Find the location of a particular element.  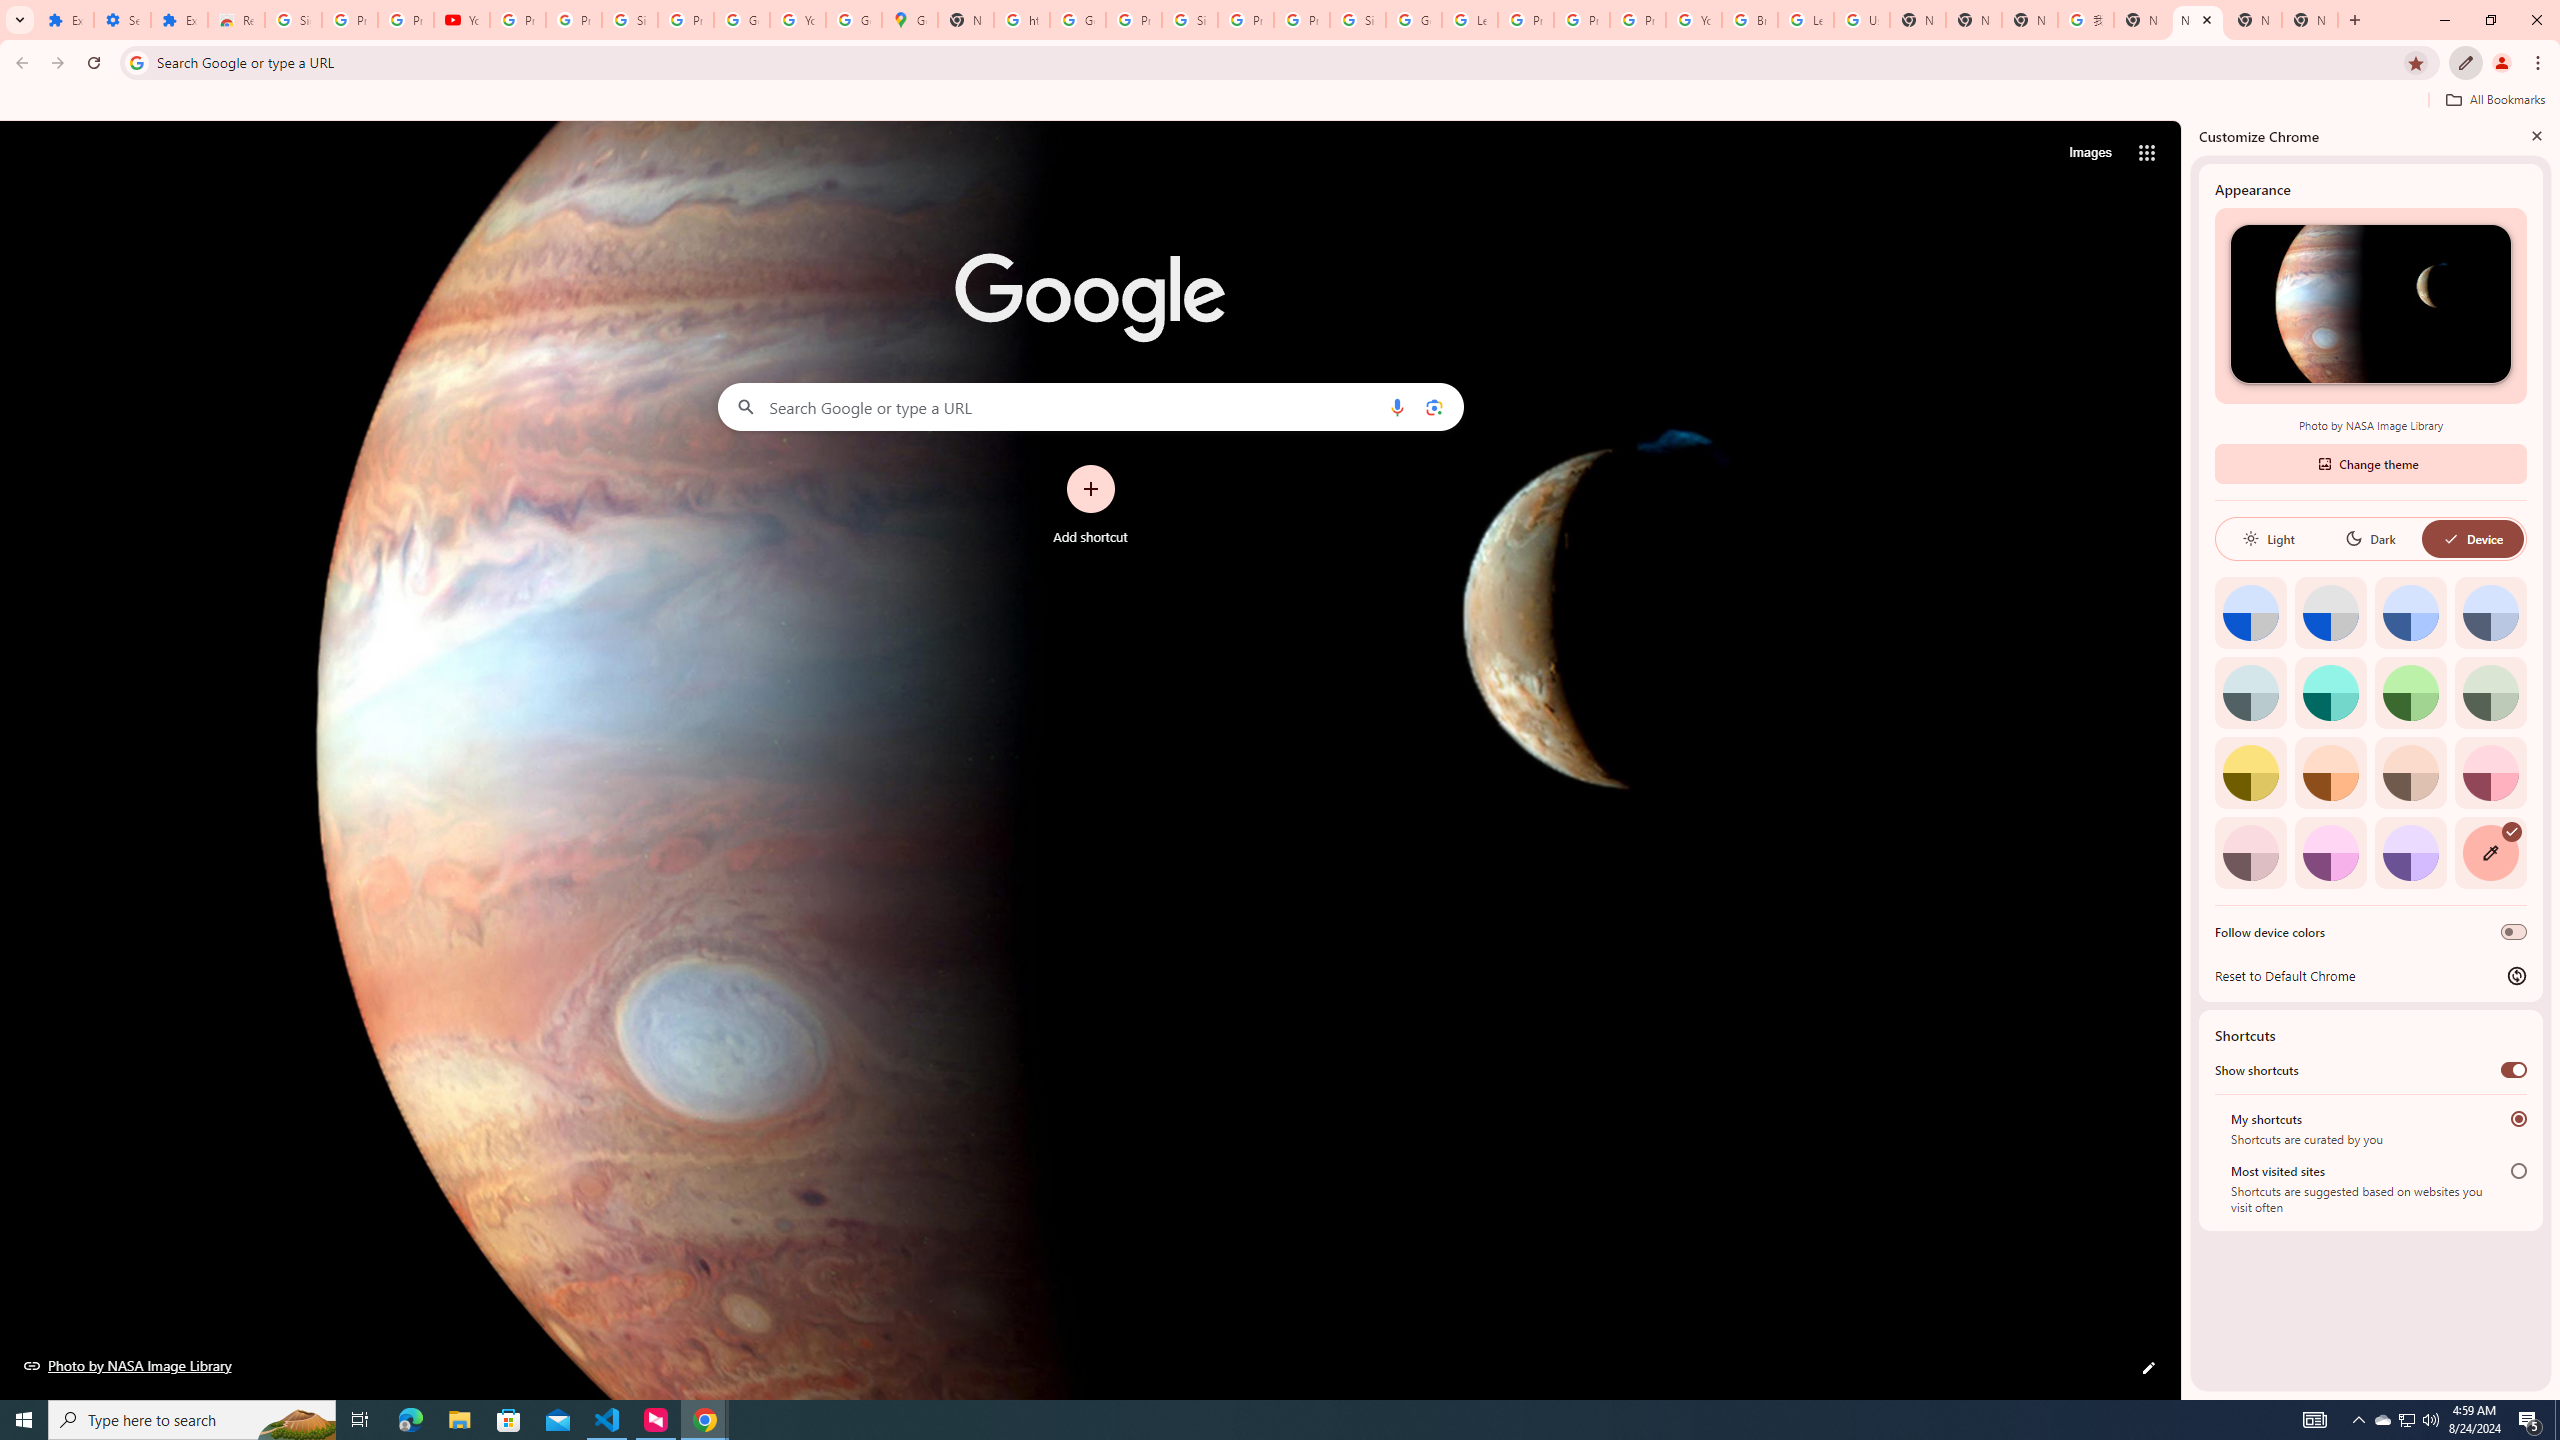

Photo by NASA Image Library is located at coordinates (2370, 304).